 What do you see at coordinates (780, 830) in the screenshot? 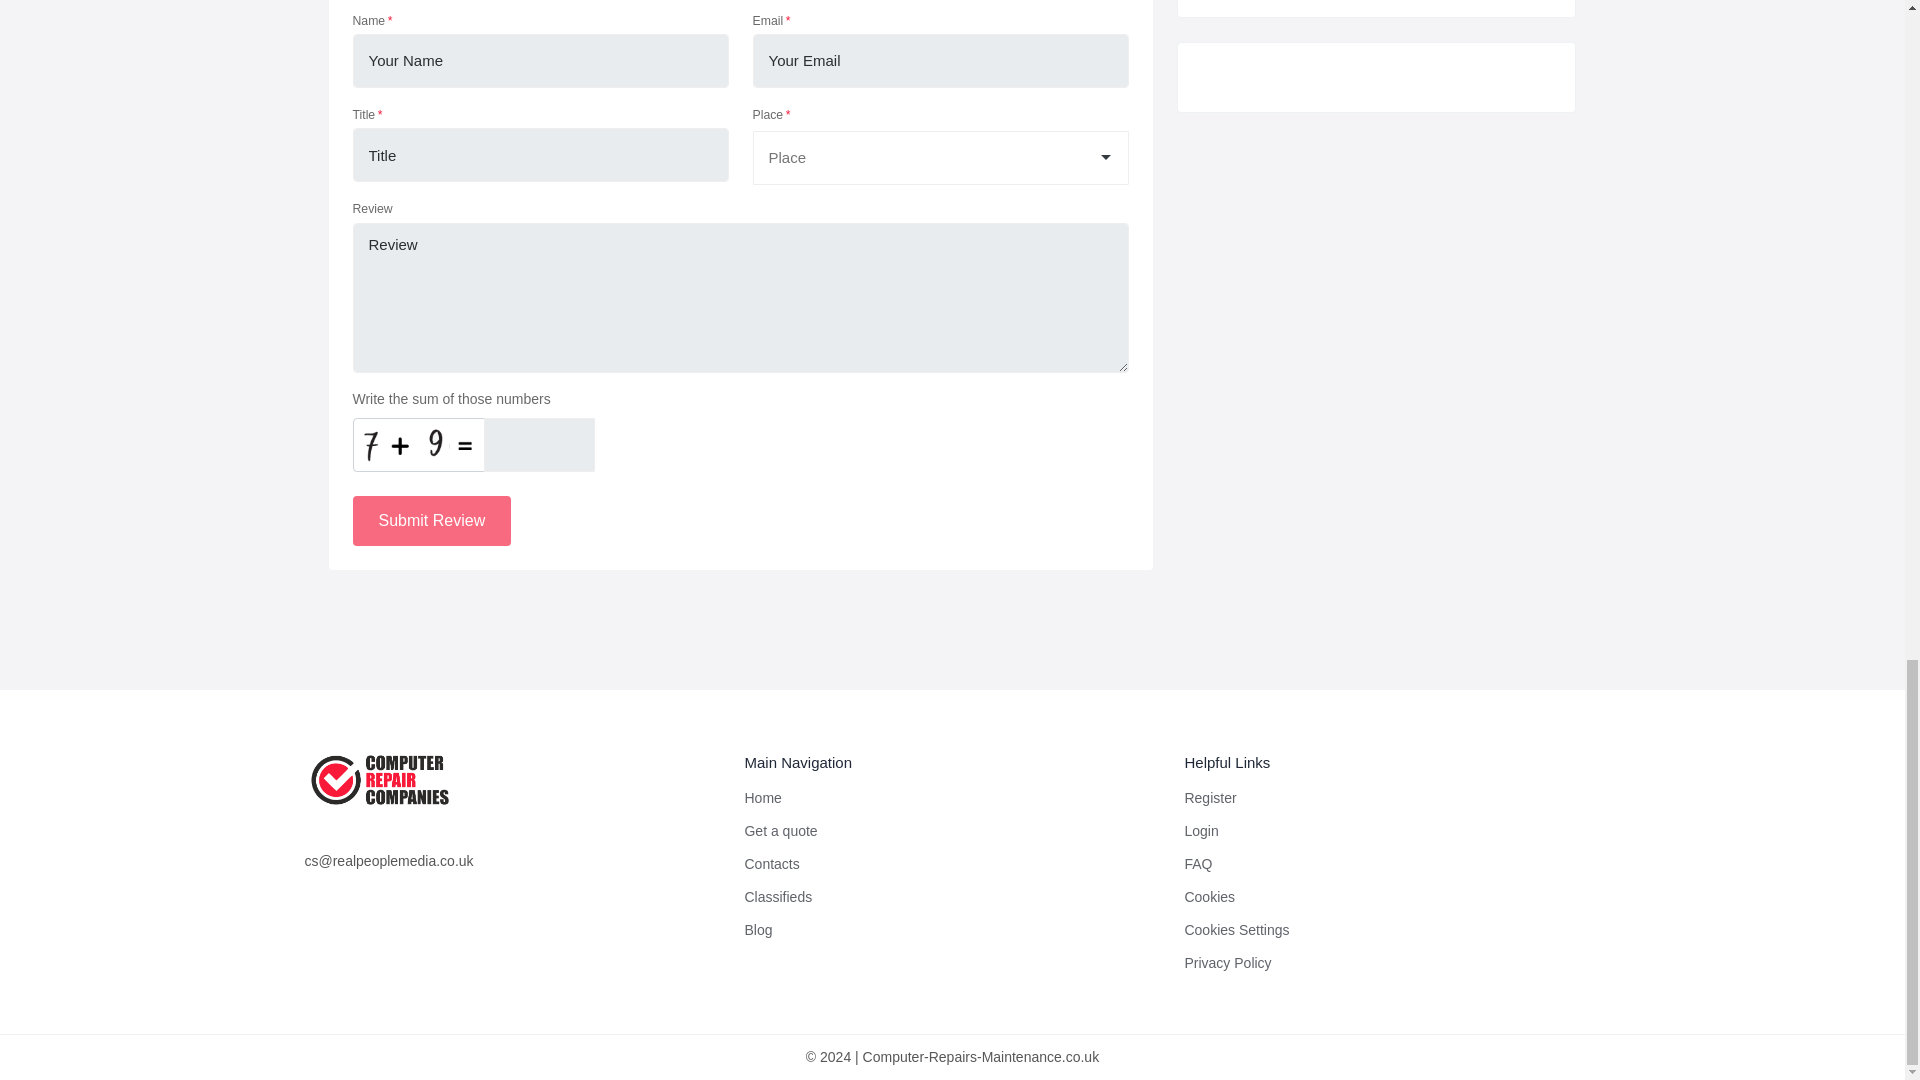
I see `Get a quote` at bounding box center [780, 830].